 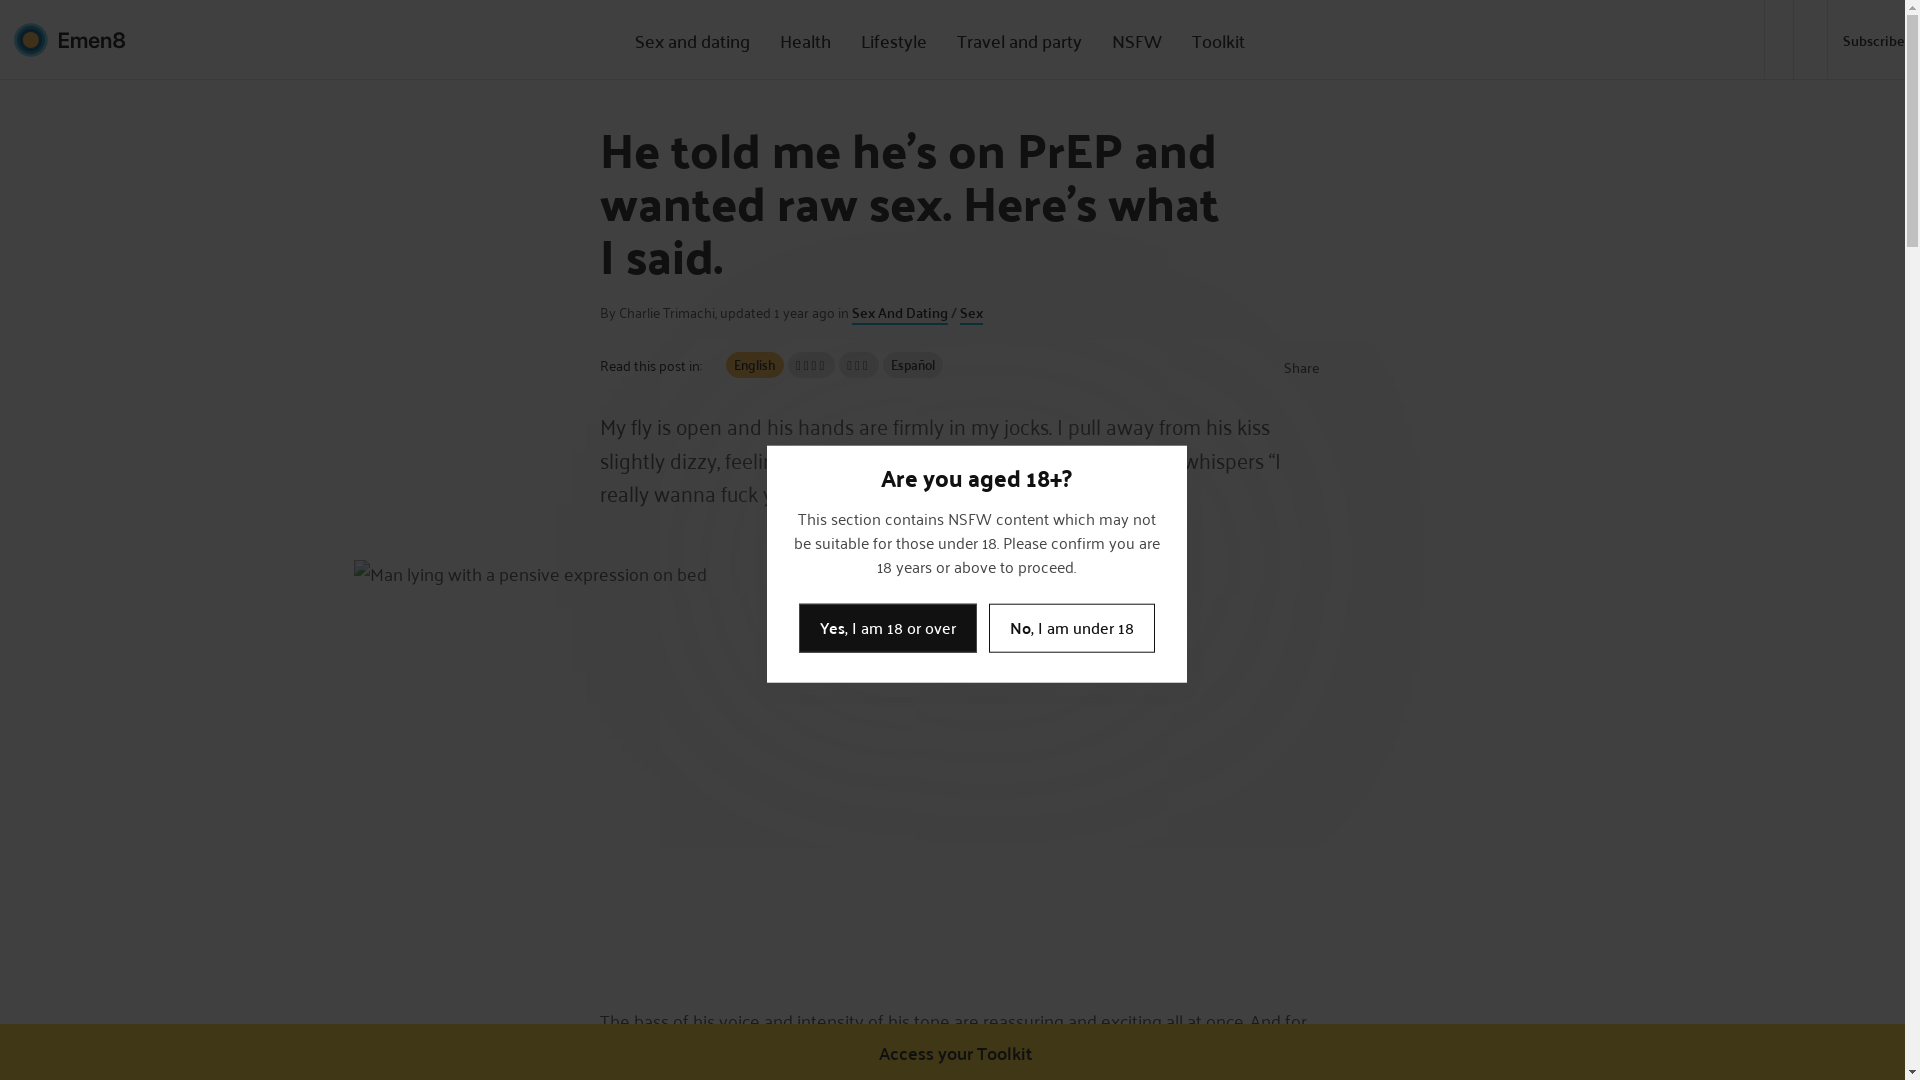 What do you see at coordinates (900, 312) in the screenshot?
I see `Sex And Dating` at bounding box center [900, 312].